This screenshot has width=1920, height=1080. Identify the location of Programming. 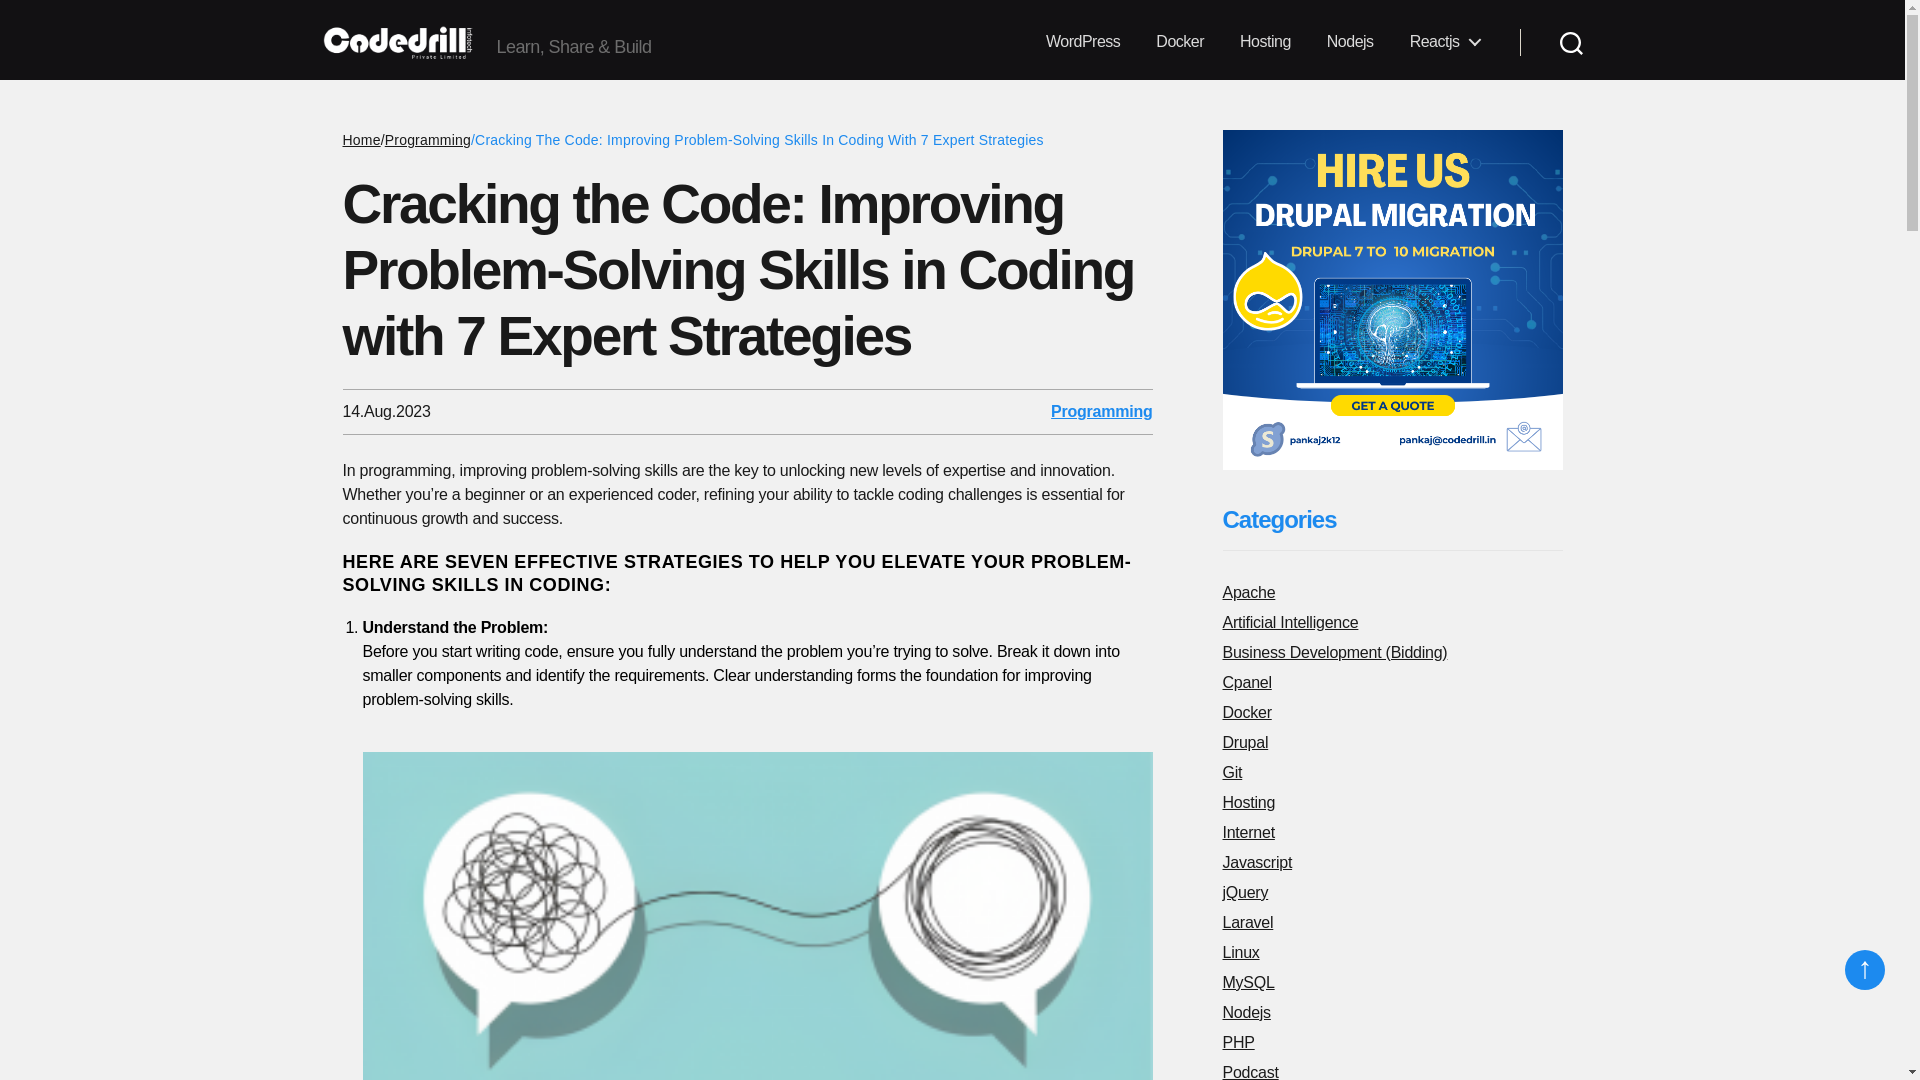
(1101, 411).